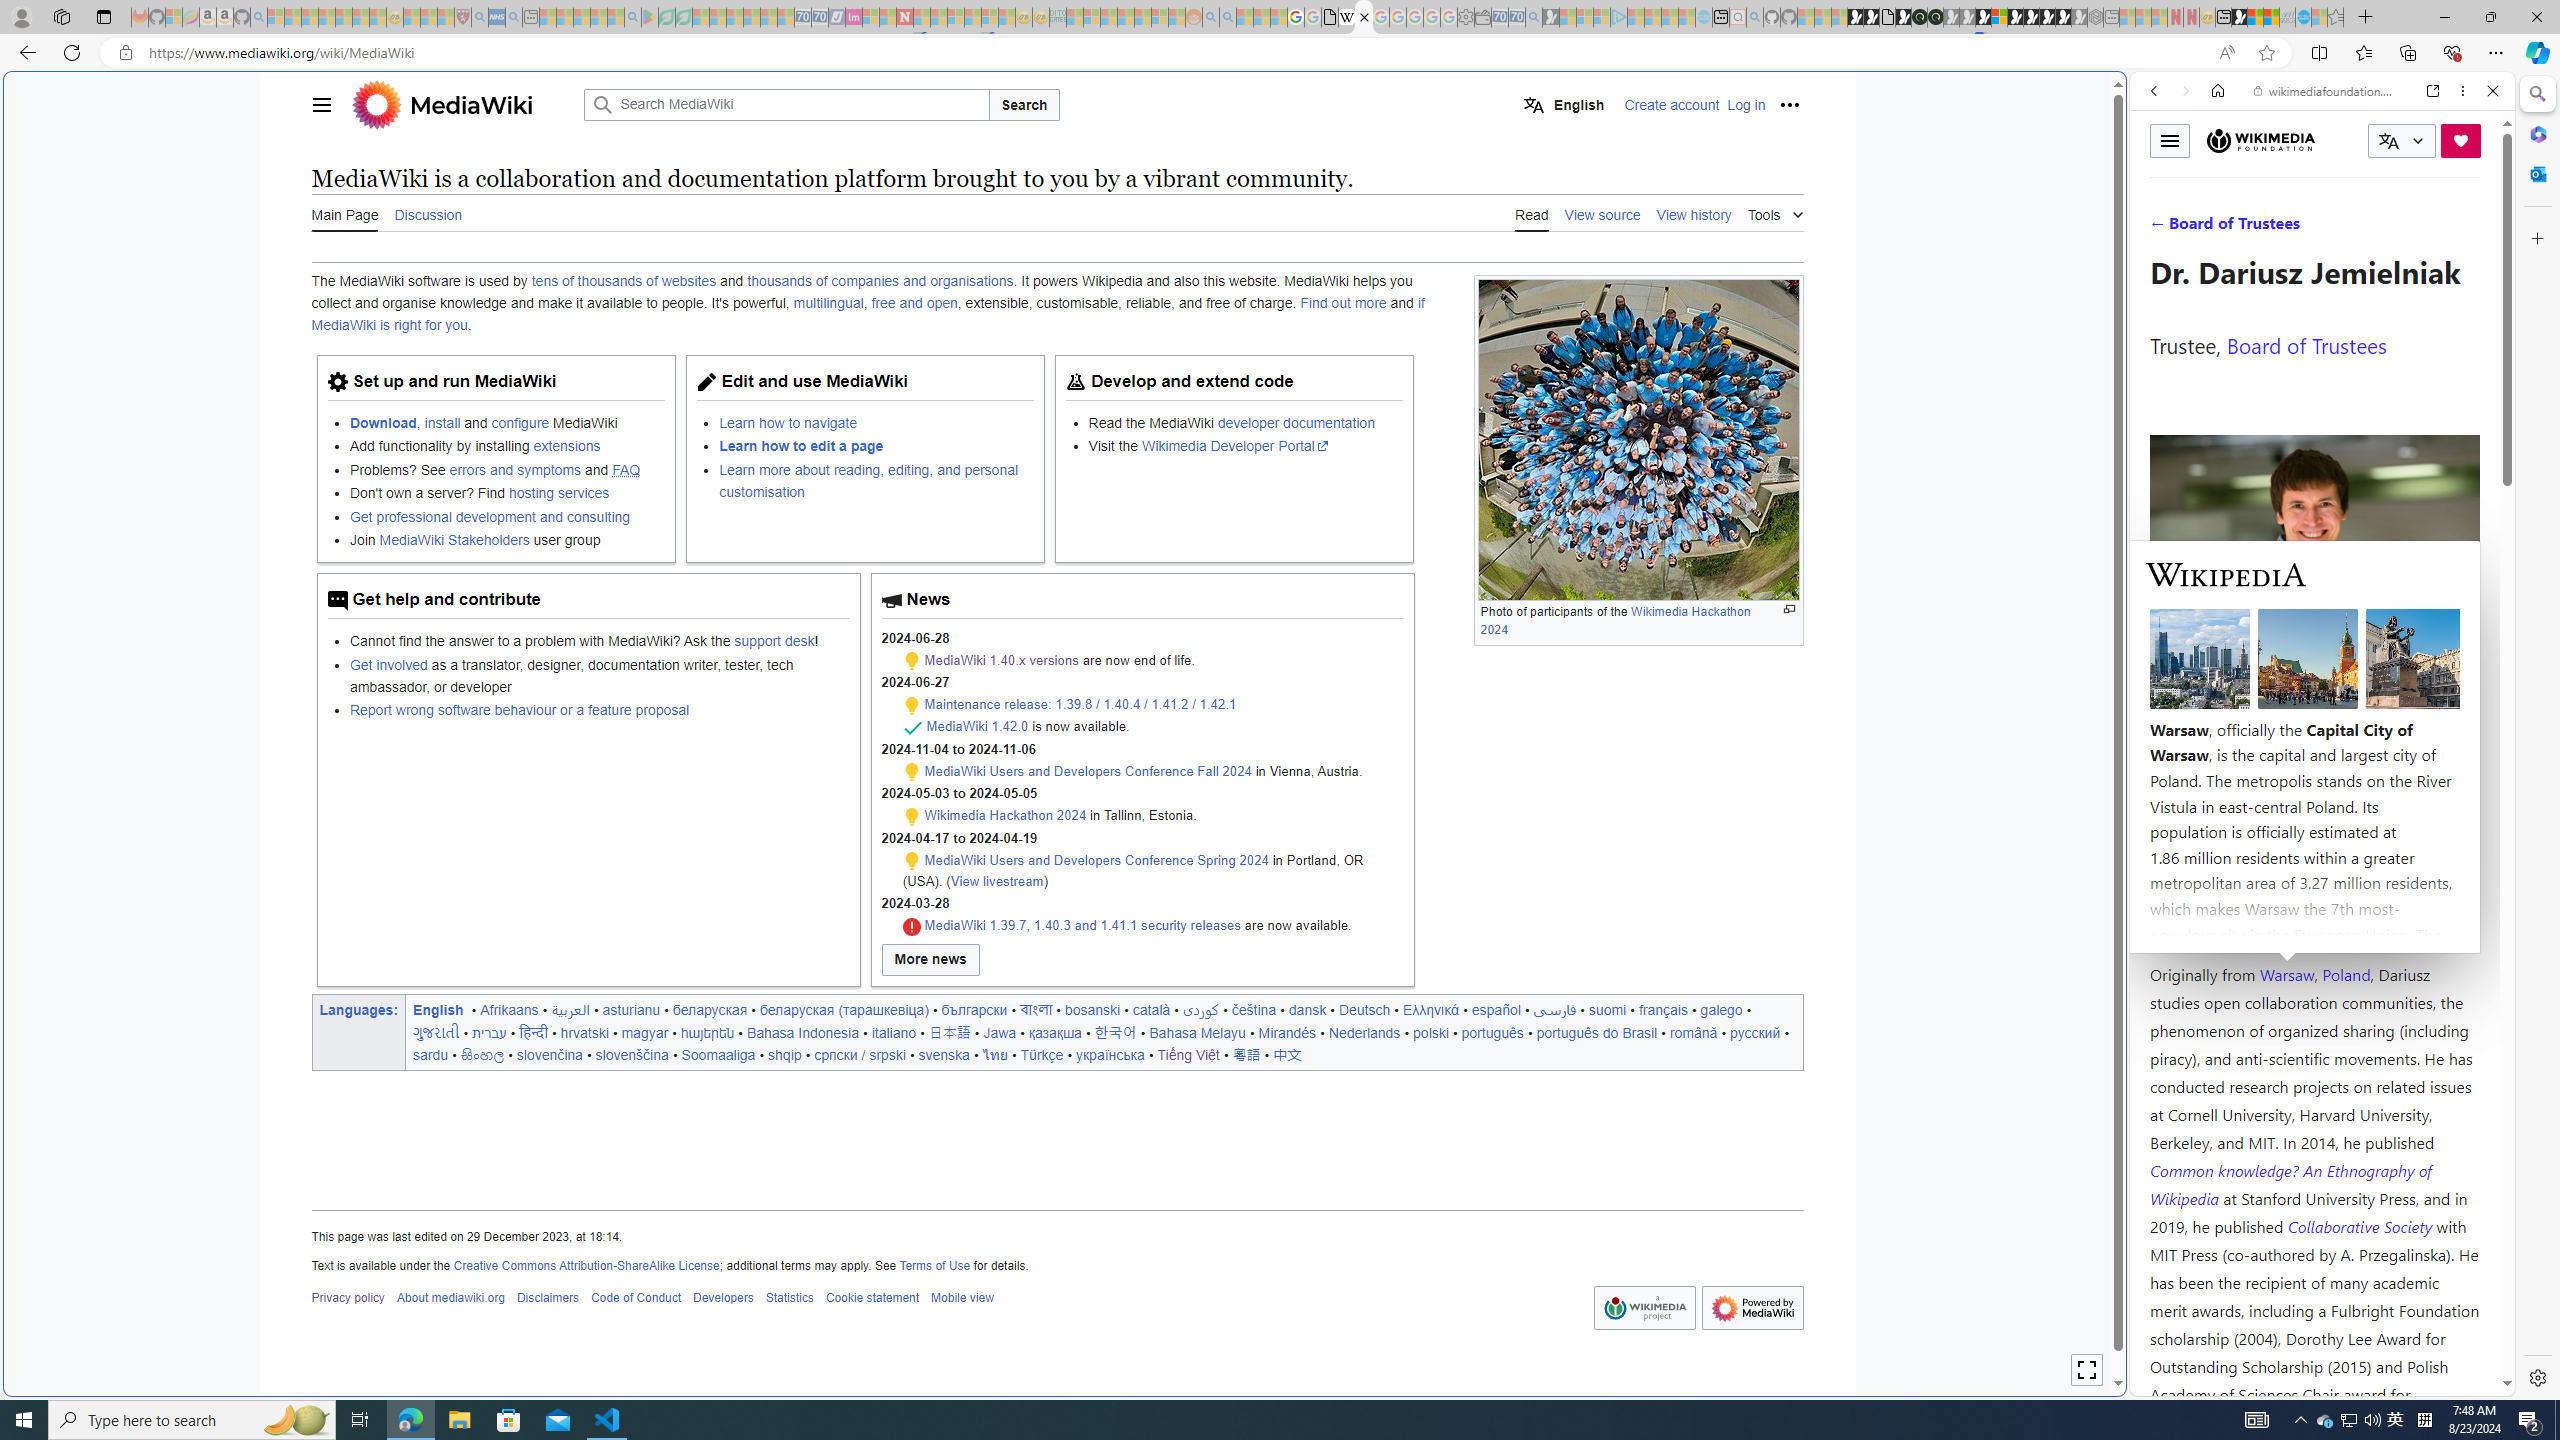  Describe the element at coordinates (1295, 422) in the screenshot. I see `developer documentation` at that location.